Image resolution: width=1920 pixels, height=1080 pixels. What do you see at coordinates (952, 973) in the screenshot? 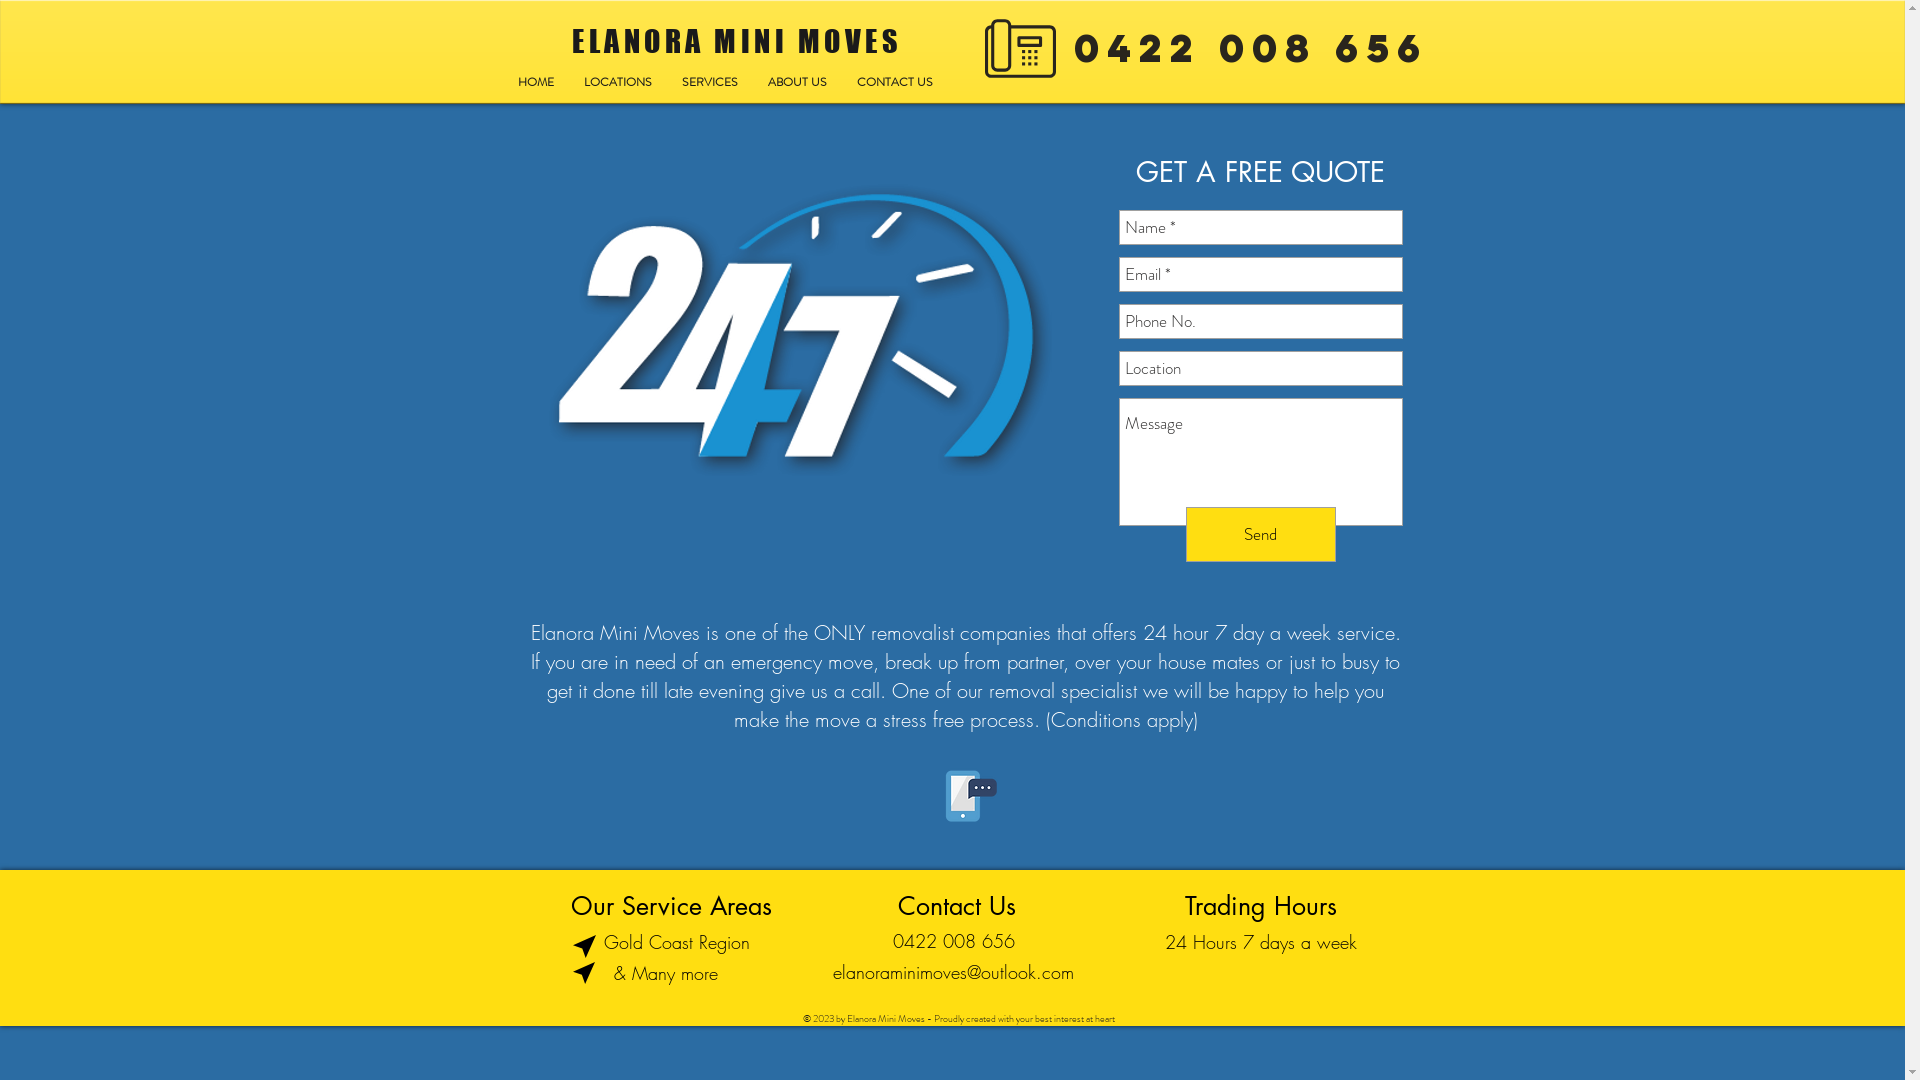
I see `elanoraminimoves@outlook.com` at bounding box center [952, 973].